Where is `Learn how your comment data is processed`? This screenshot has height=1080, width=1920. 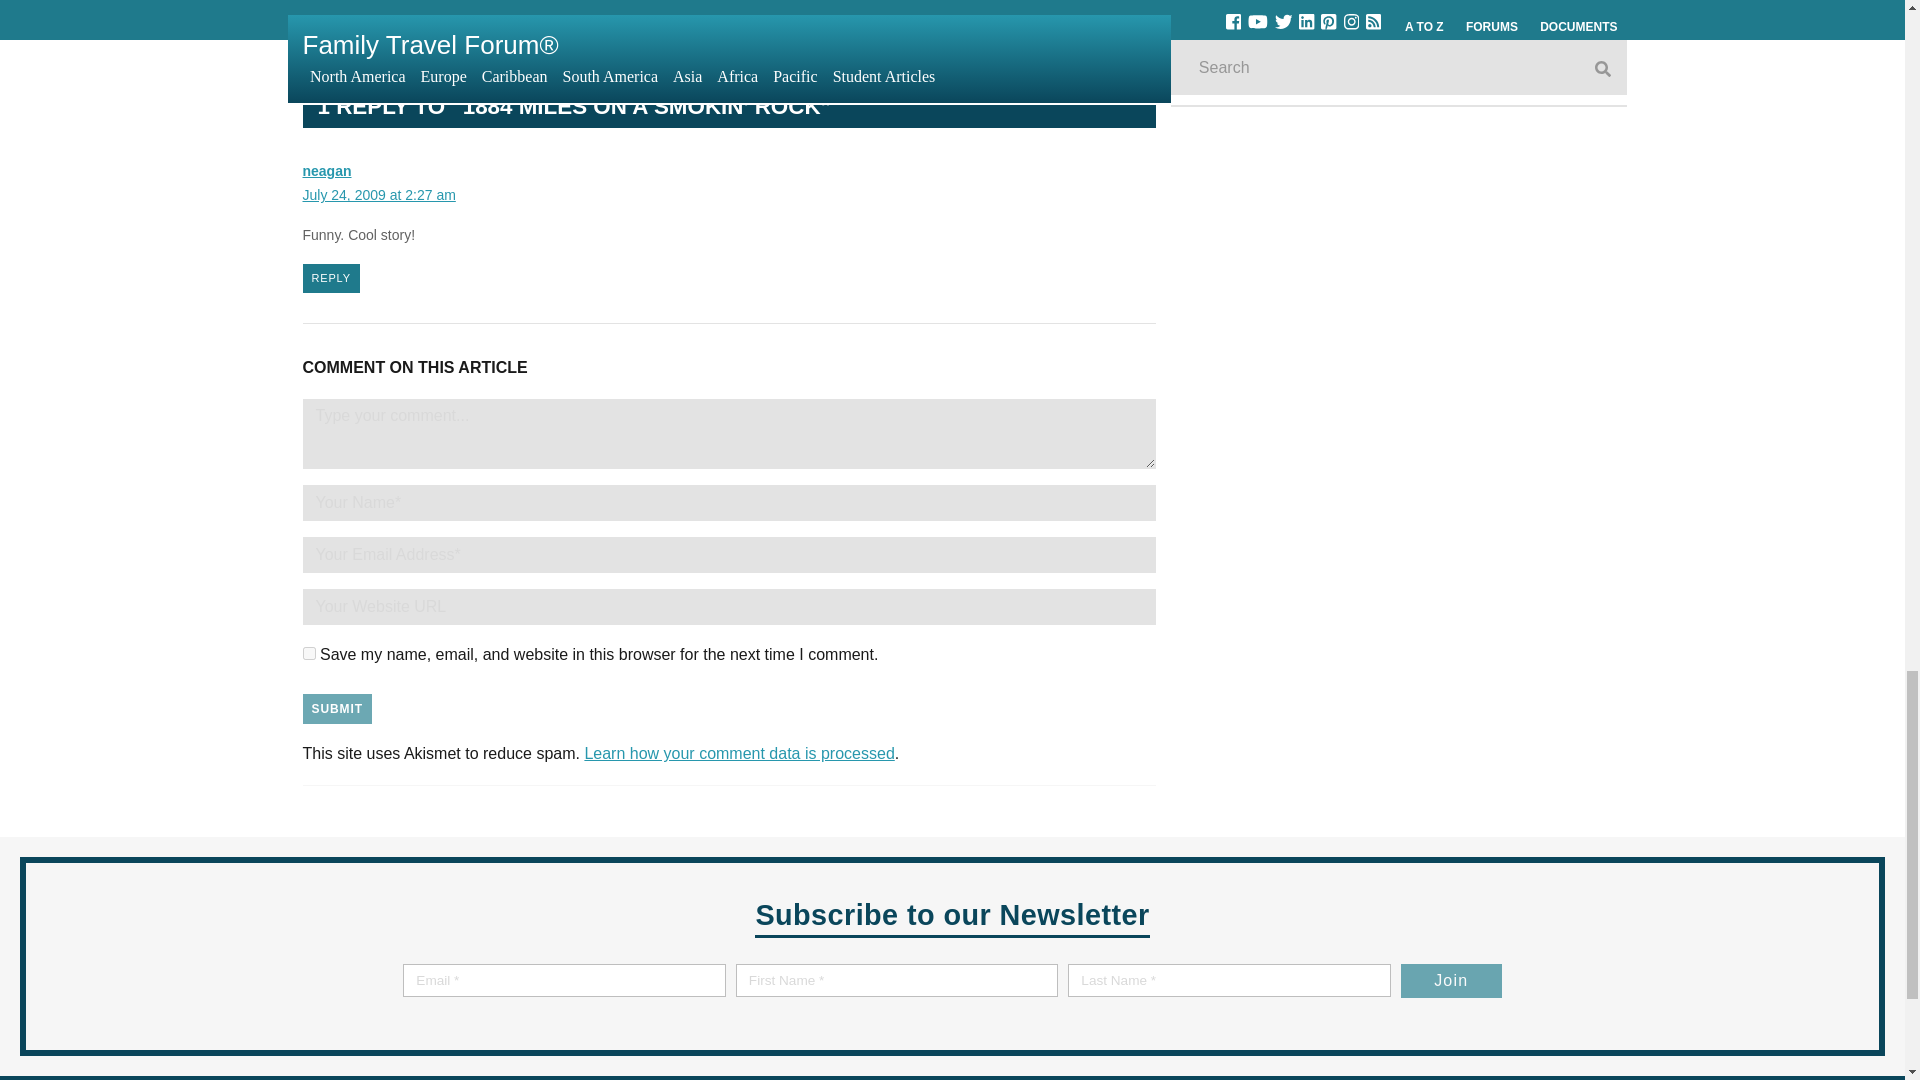
Learn how your comment data is processed is located at coordinates (1451, 980).